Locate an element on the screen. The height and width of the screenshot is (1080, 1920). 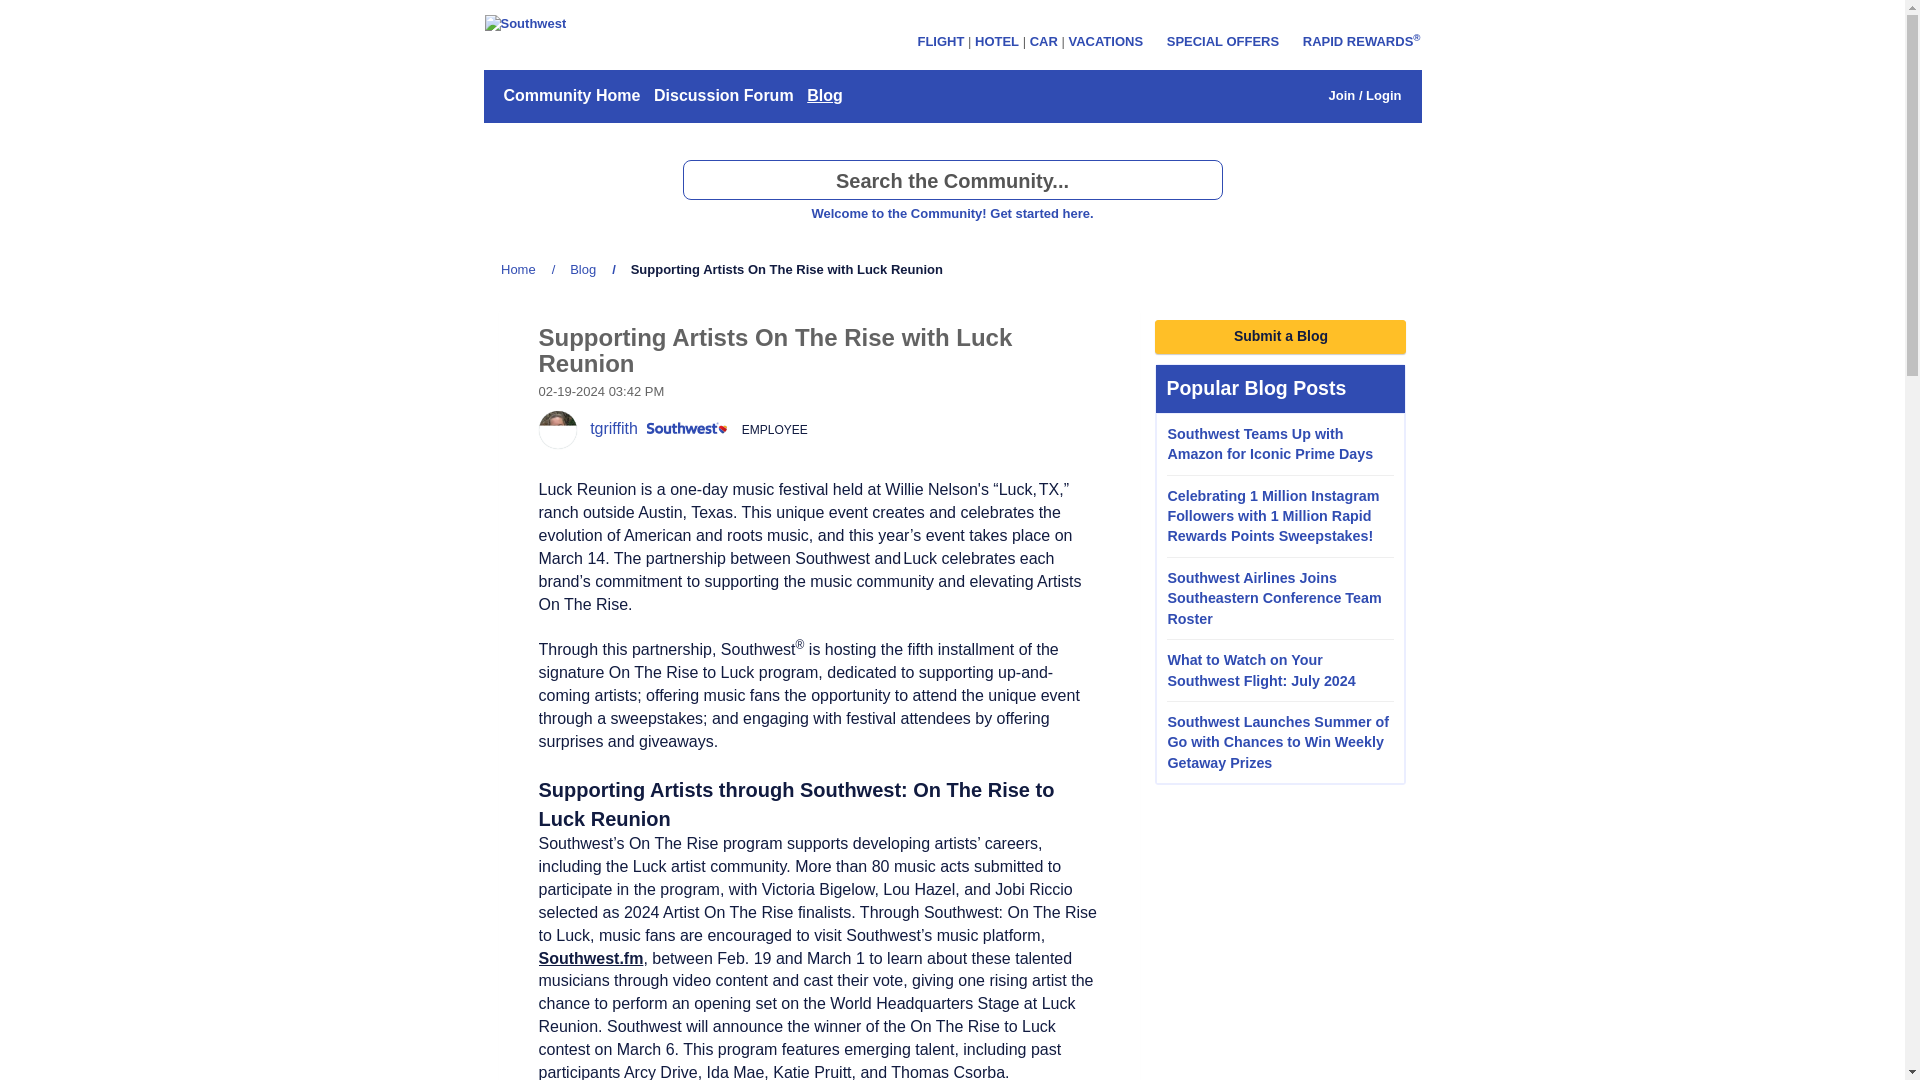
HOTEL is located at coordinates (997, 40).